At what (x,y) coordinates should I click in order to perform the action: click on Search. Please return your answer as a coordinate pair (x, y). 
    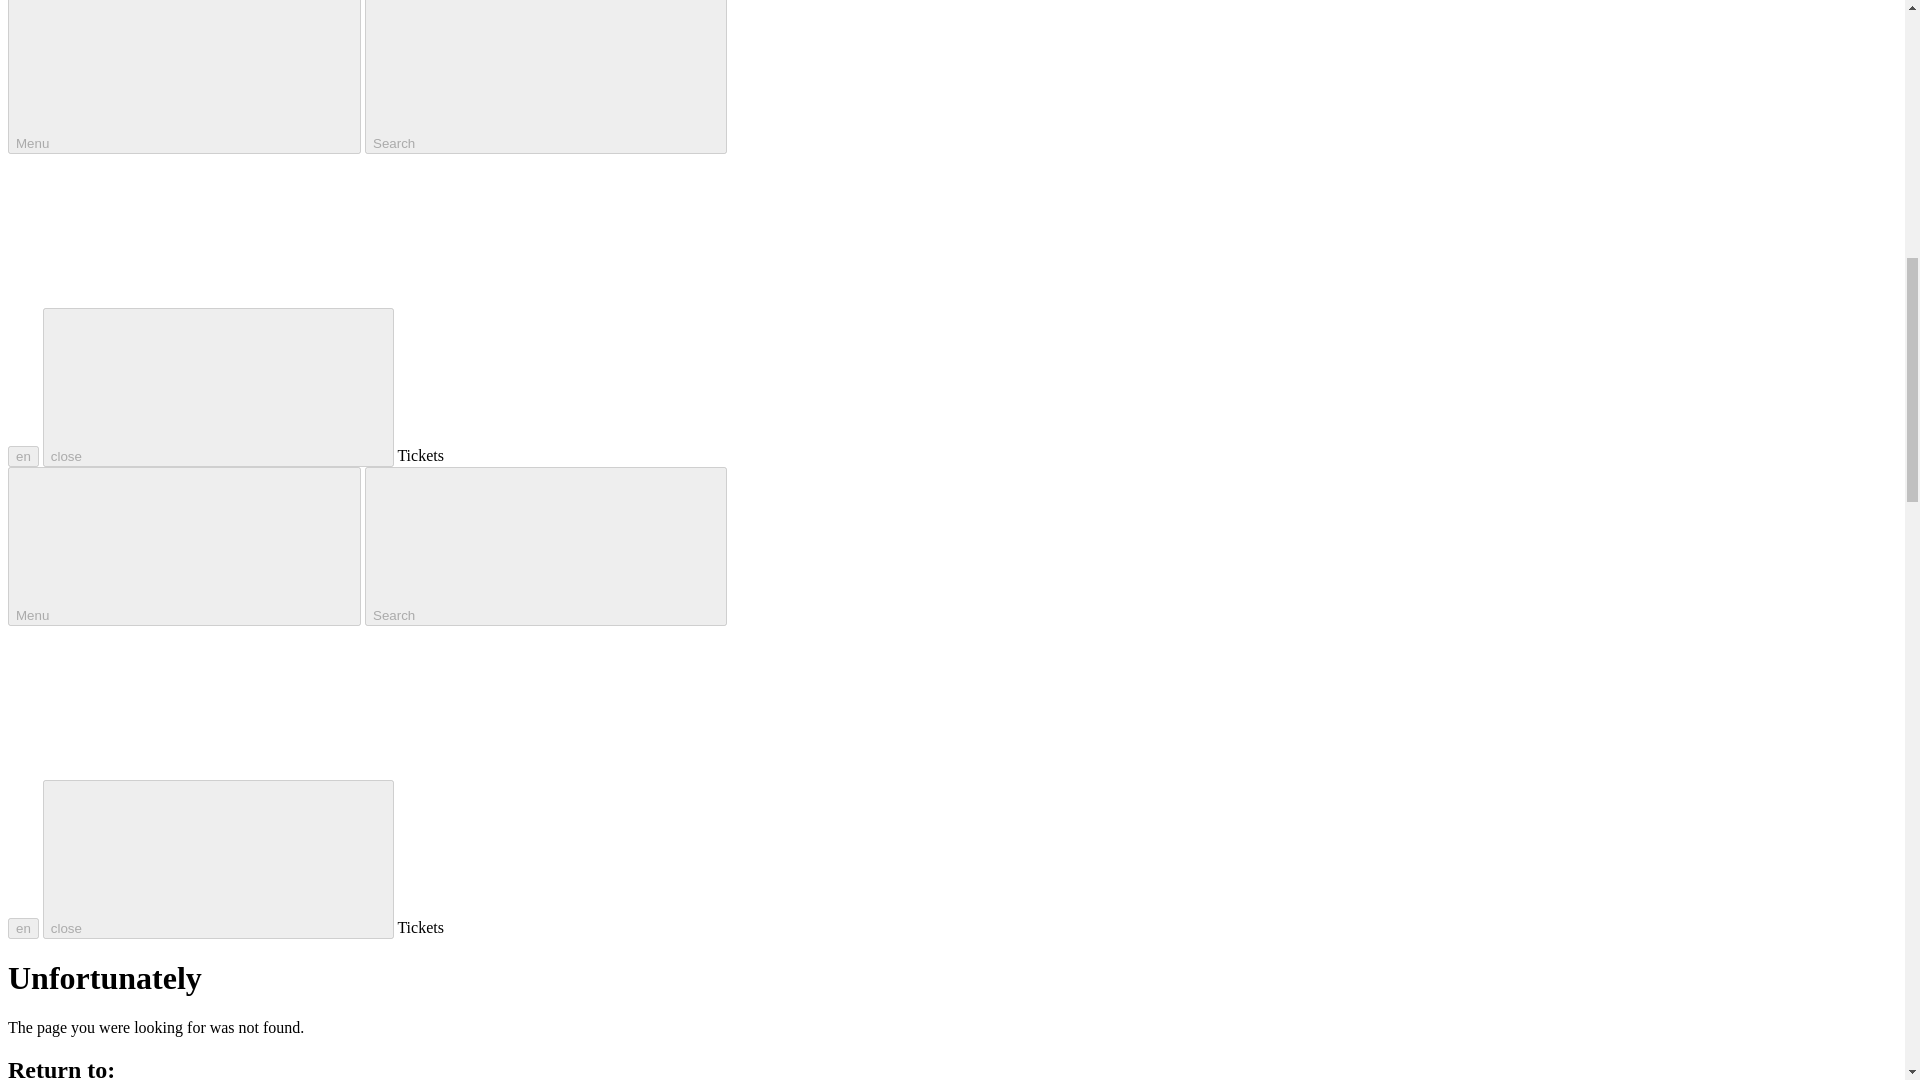
    Looking at the image, I should click on (546, 77).